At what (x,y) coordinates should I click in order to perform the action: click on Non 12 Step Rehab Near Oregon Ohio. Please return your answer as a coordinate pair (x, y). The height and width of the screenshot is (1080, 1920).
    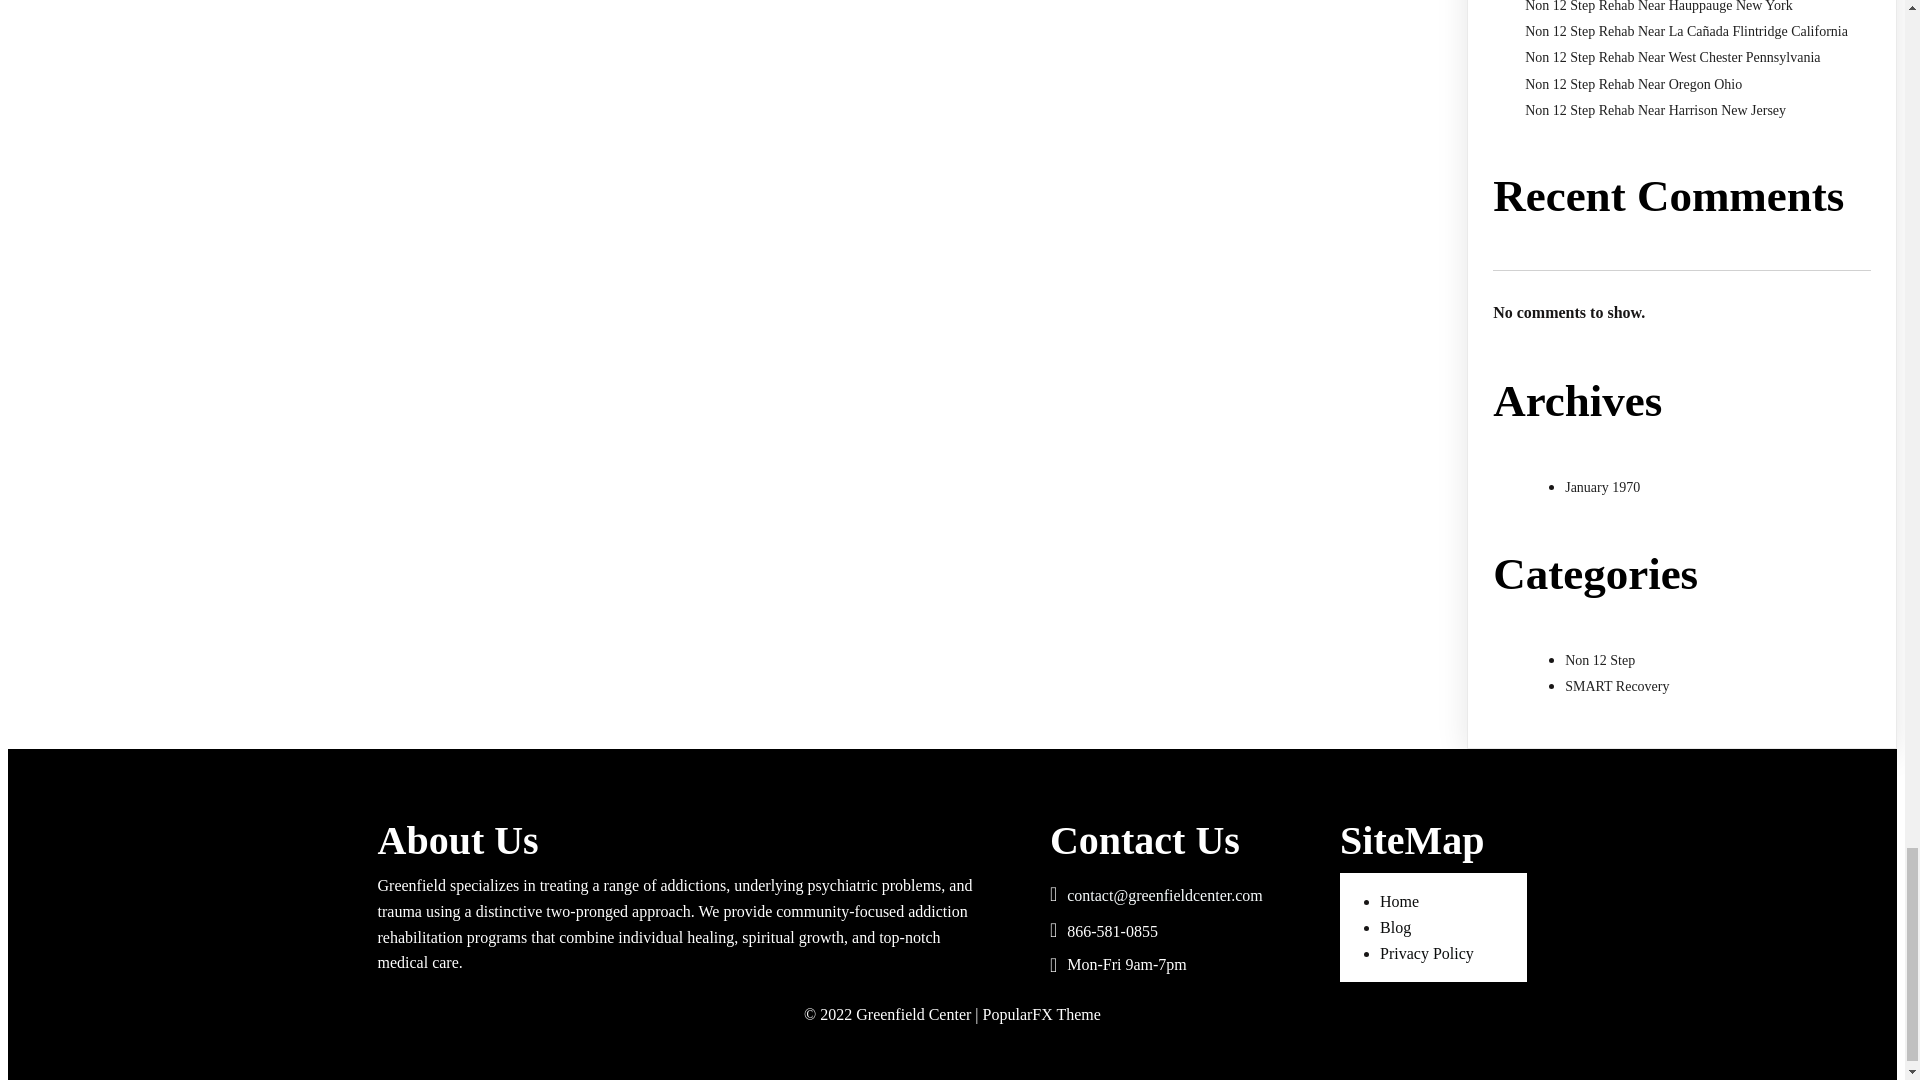
    Looking at the image, I should click on (1632, 84).